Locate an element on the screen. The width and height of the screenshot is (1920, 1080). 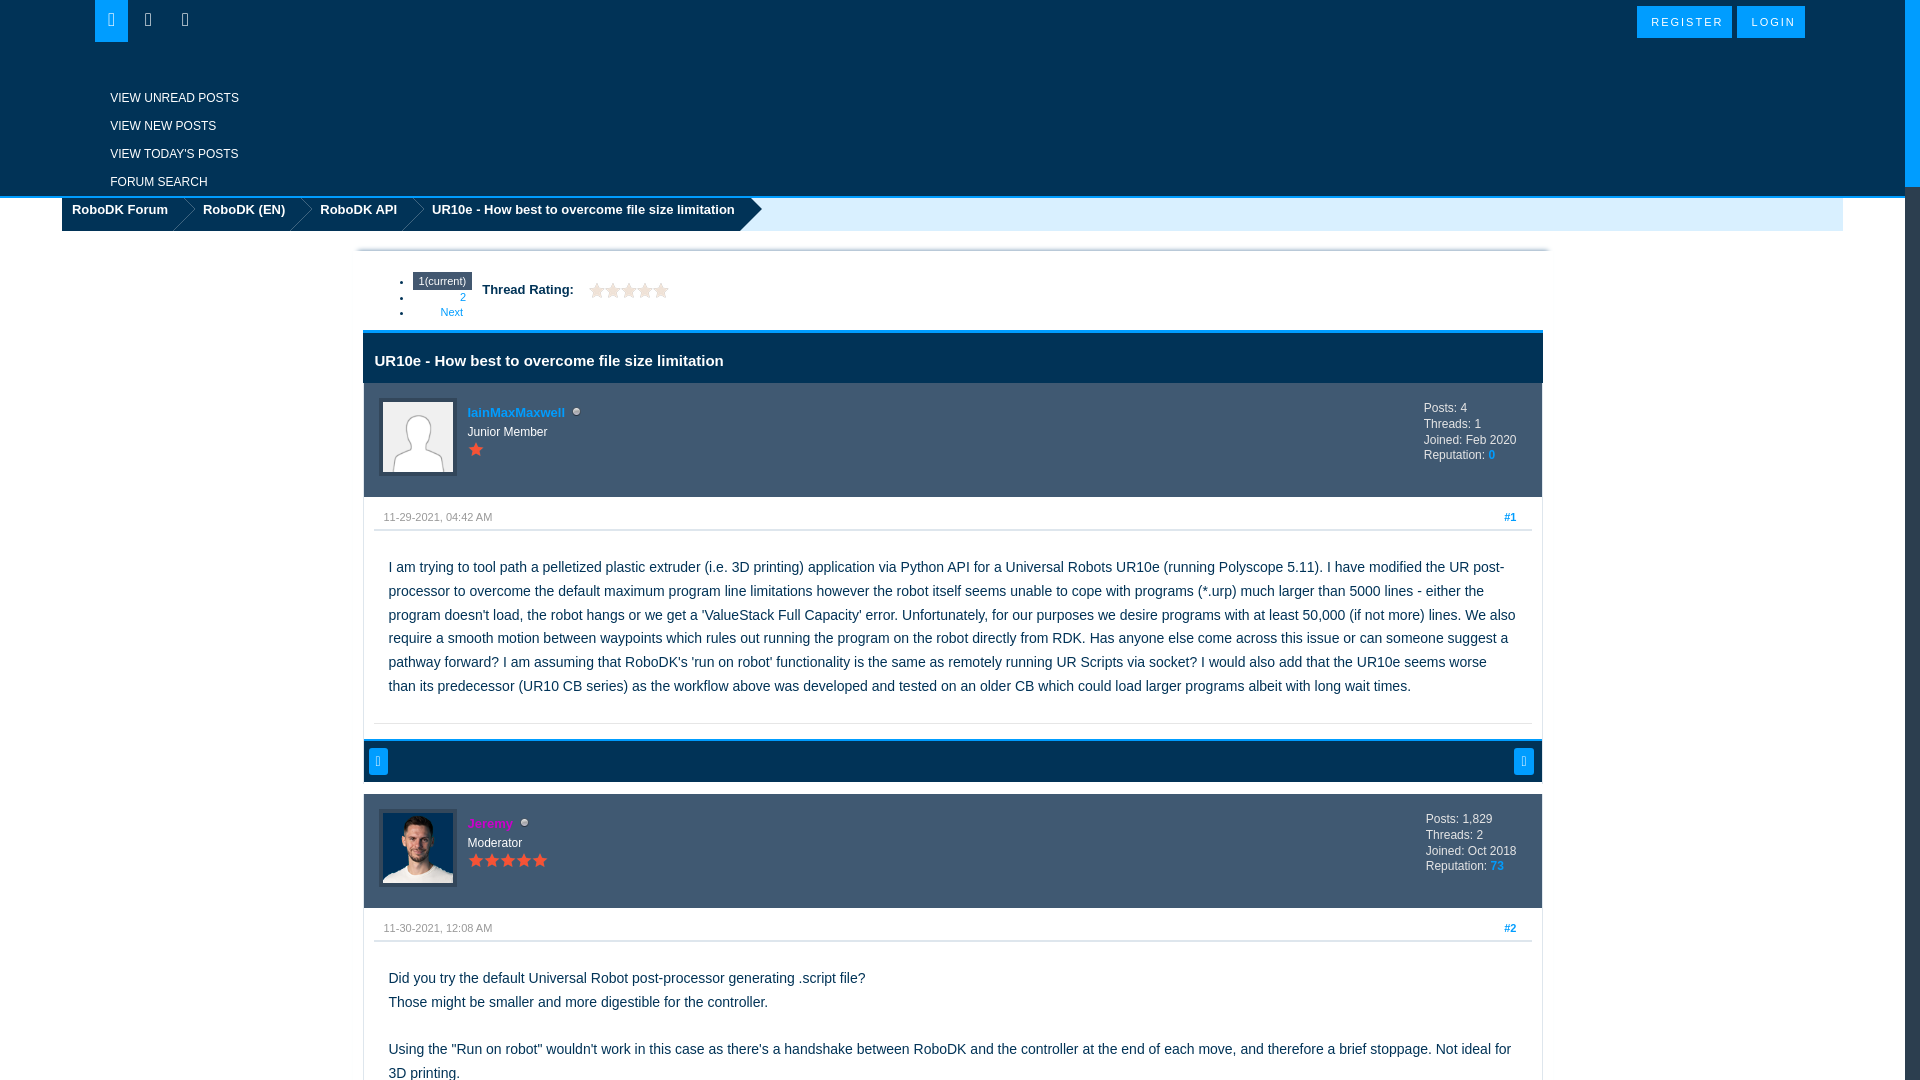
VIEW NEW POSTS is located at coordinates (274, 126).